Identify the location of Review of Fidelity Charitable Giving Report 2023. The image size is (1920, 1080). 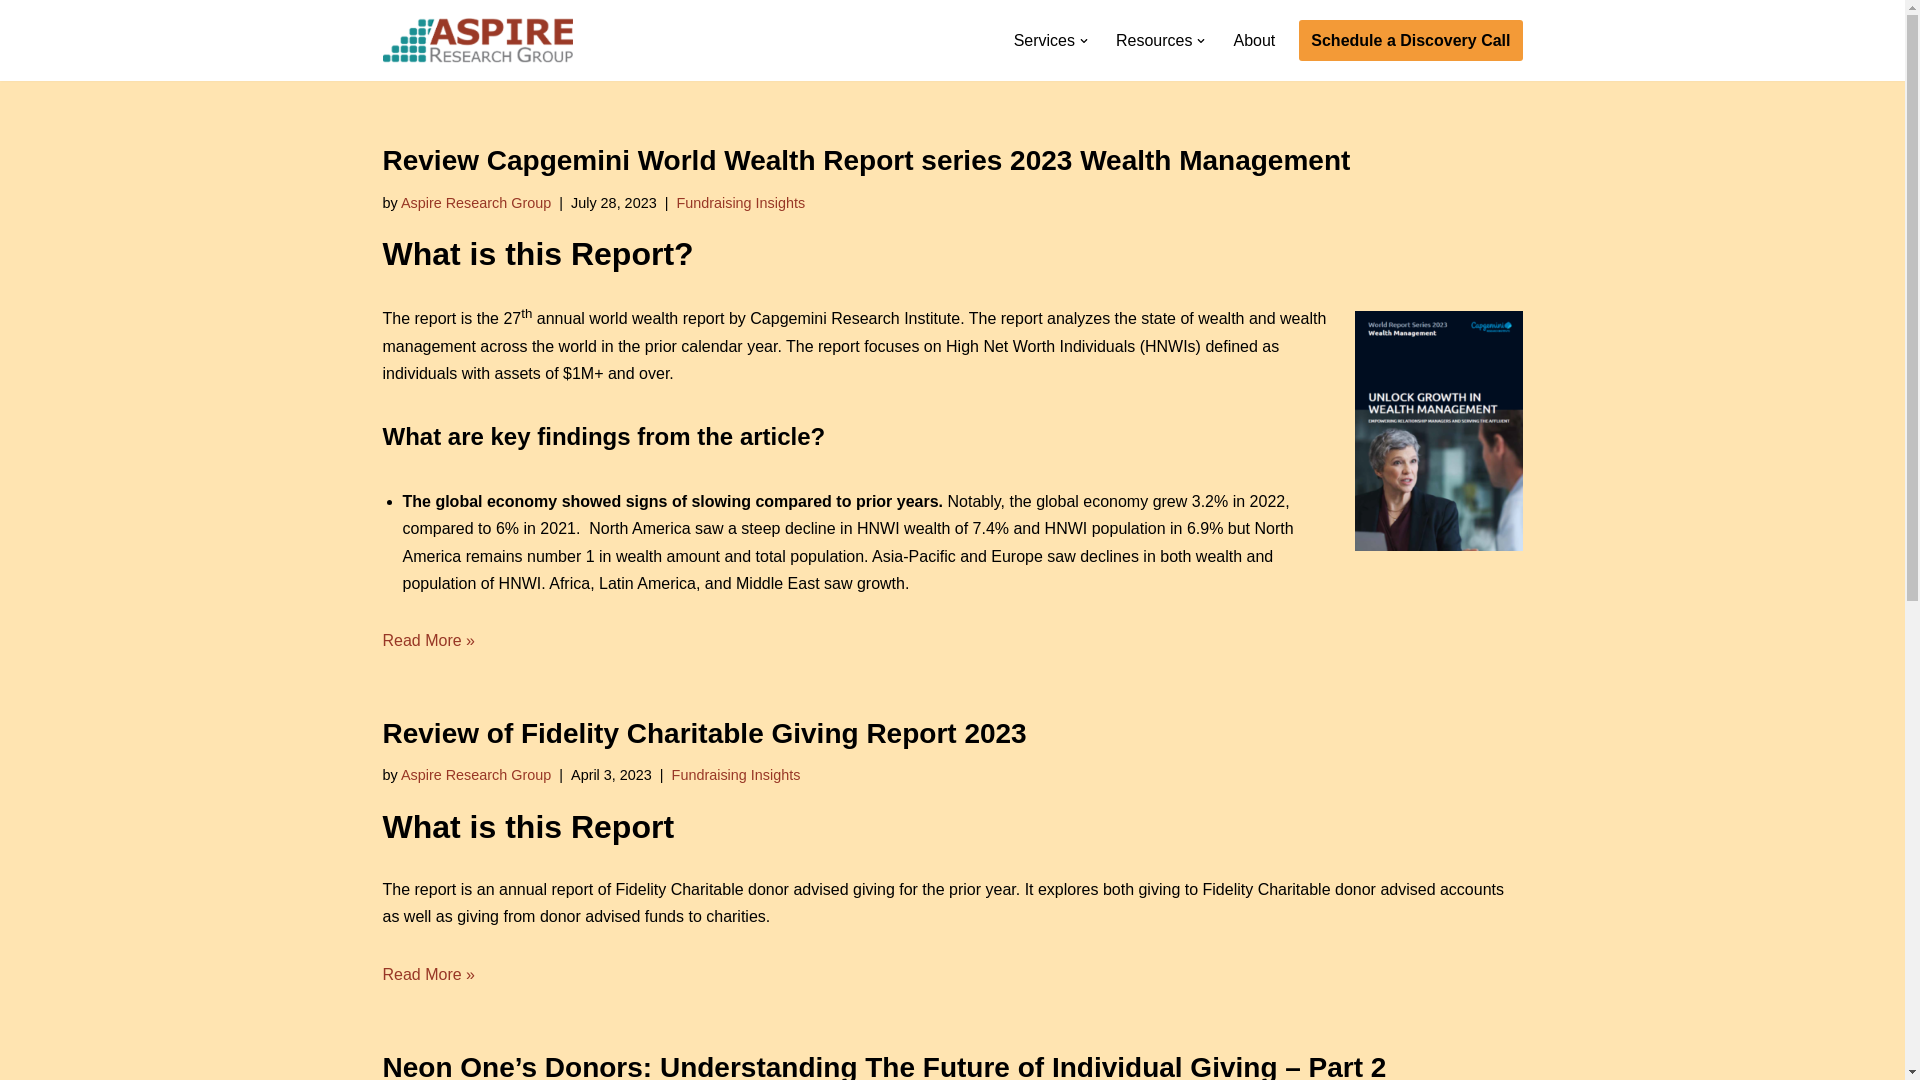
(704, 734).